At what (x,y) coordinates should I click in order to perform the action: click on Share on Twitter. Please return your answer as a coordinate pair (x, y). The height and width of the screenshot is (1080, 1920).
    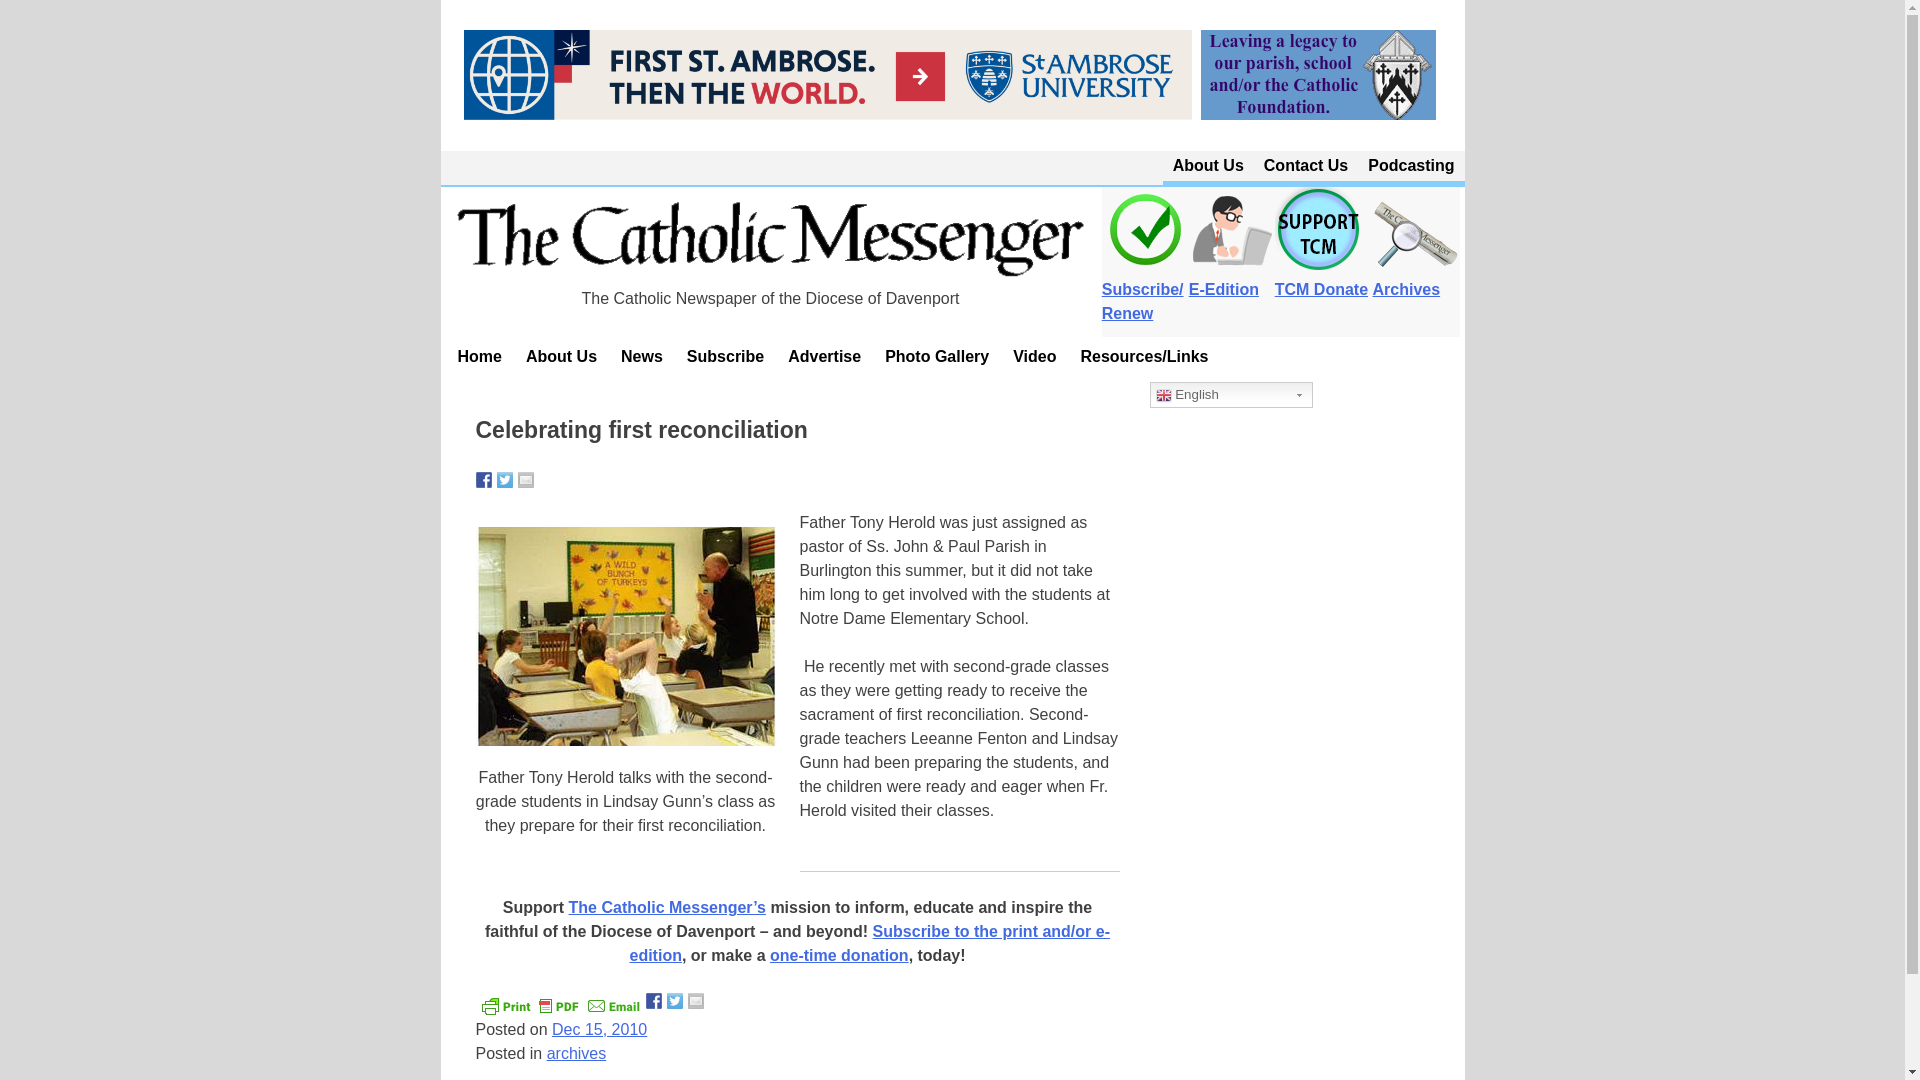
    Looking at the image, I should click on (674, 1000).